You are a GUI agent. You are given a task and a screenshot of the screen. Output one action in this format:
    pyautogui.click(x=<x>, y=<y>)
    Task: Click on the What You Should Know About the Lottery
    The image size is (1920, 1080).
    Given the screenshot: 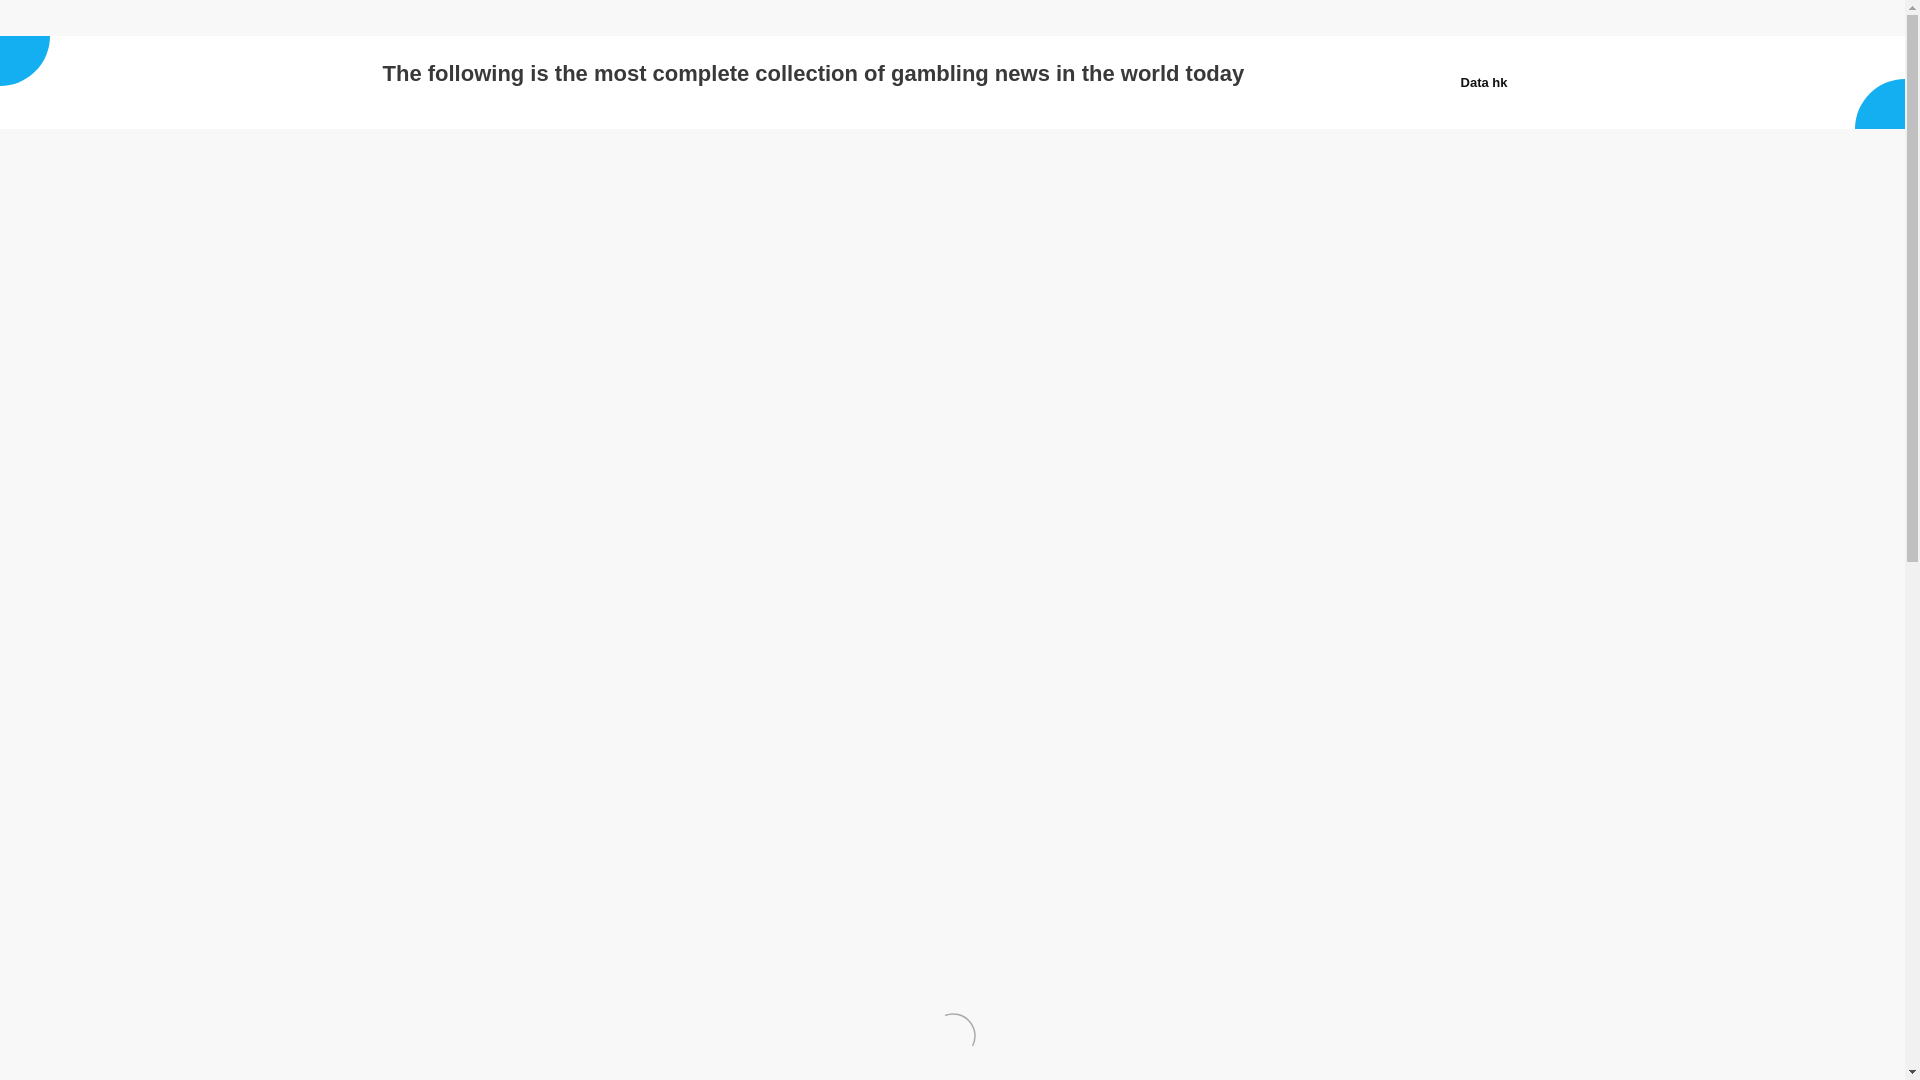 What is the action you would take?
    pyautogui.click(x=444, y=370)
    